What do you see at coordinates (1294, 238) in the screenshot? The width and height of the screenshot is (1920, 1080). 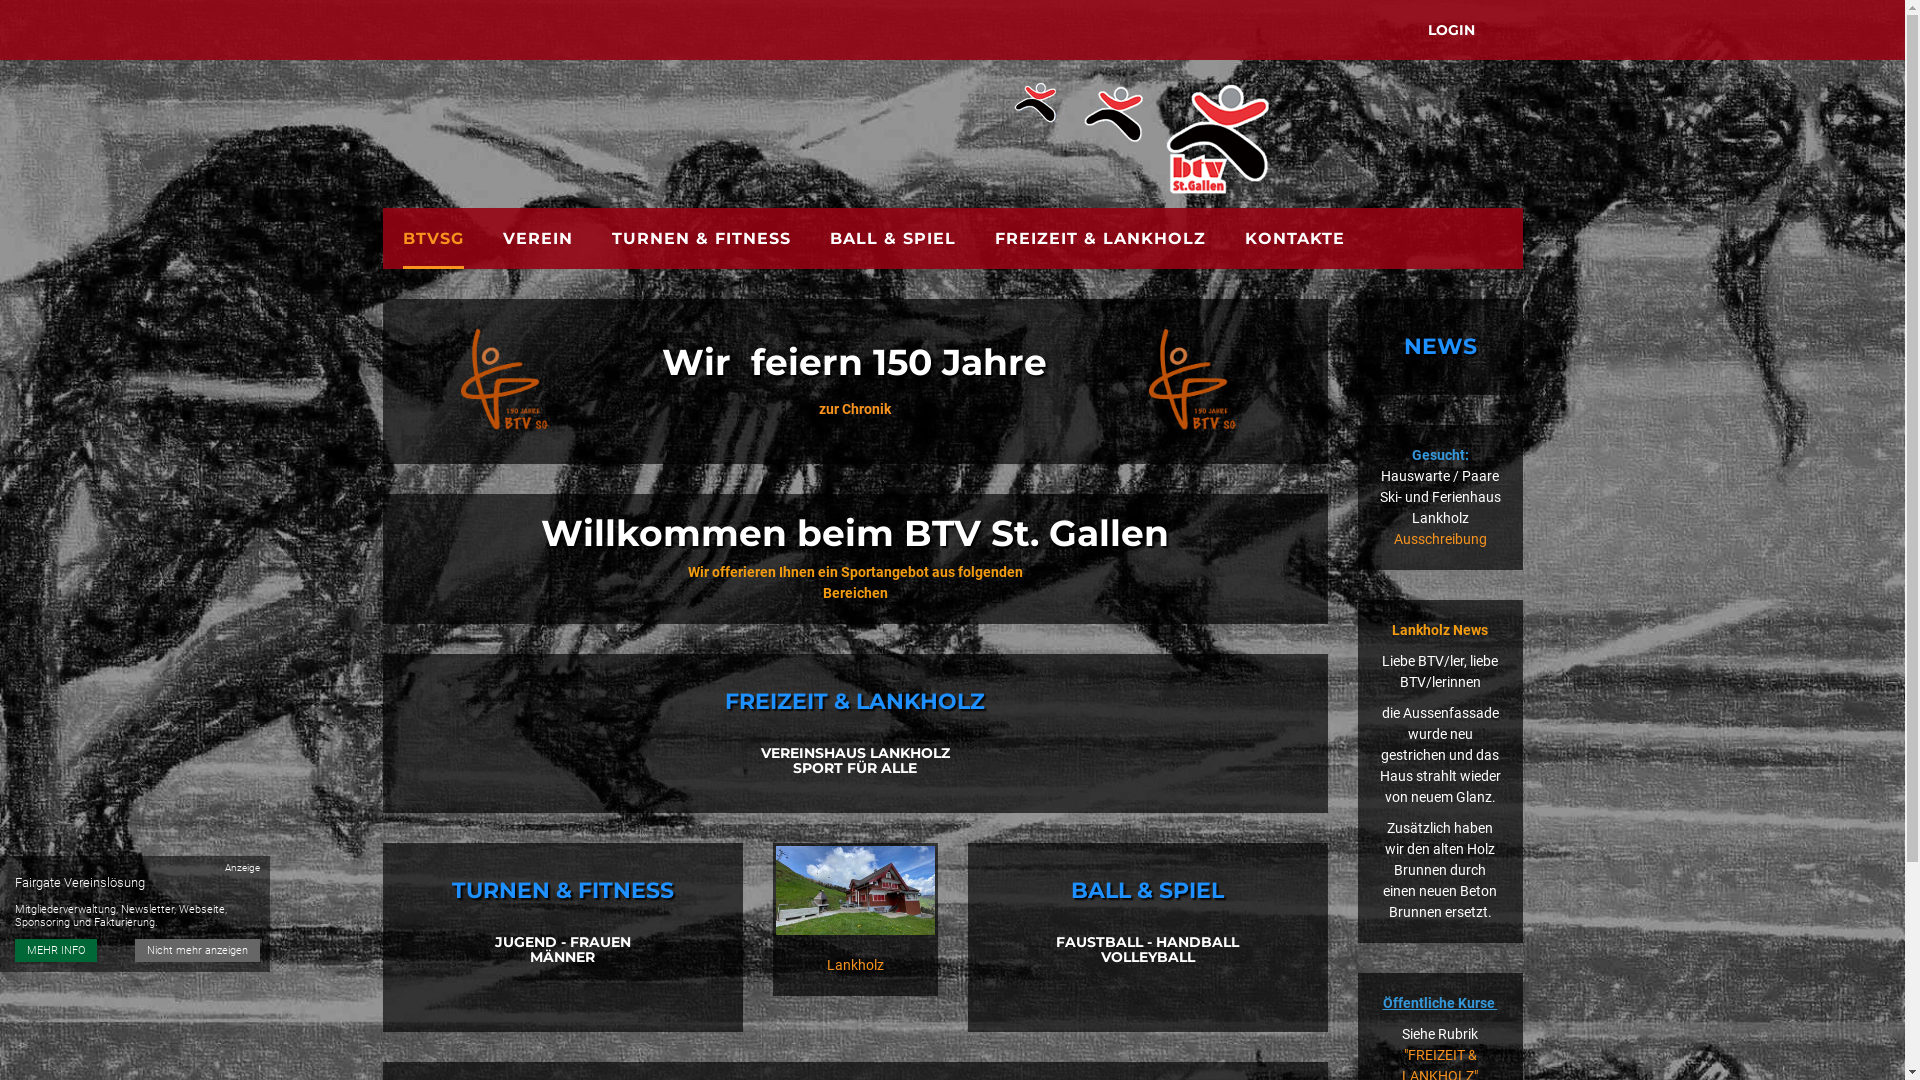 I see `KONTAKTE` at bounding box center [1294, 238].